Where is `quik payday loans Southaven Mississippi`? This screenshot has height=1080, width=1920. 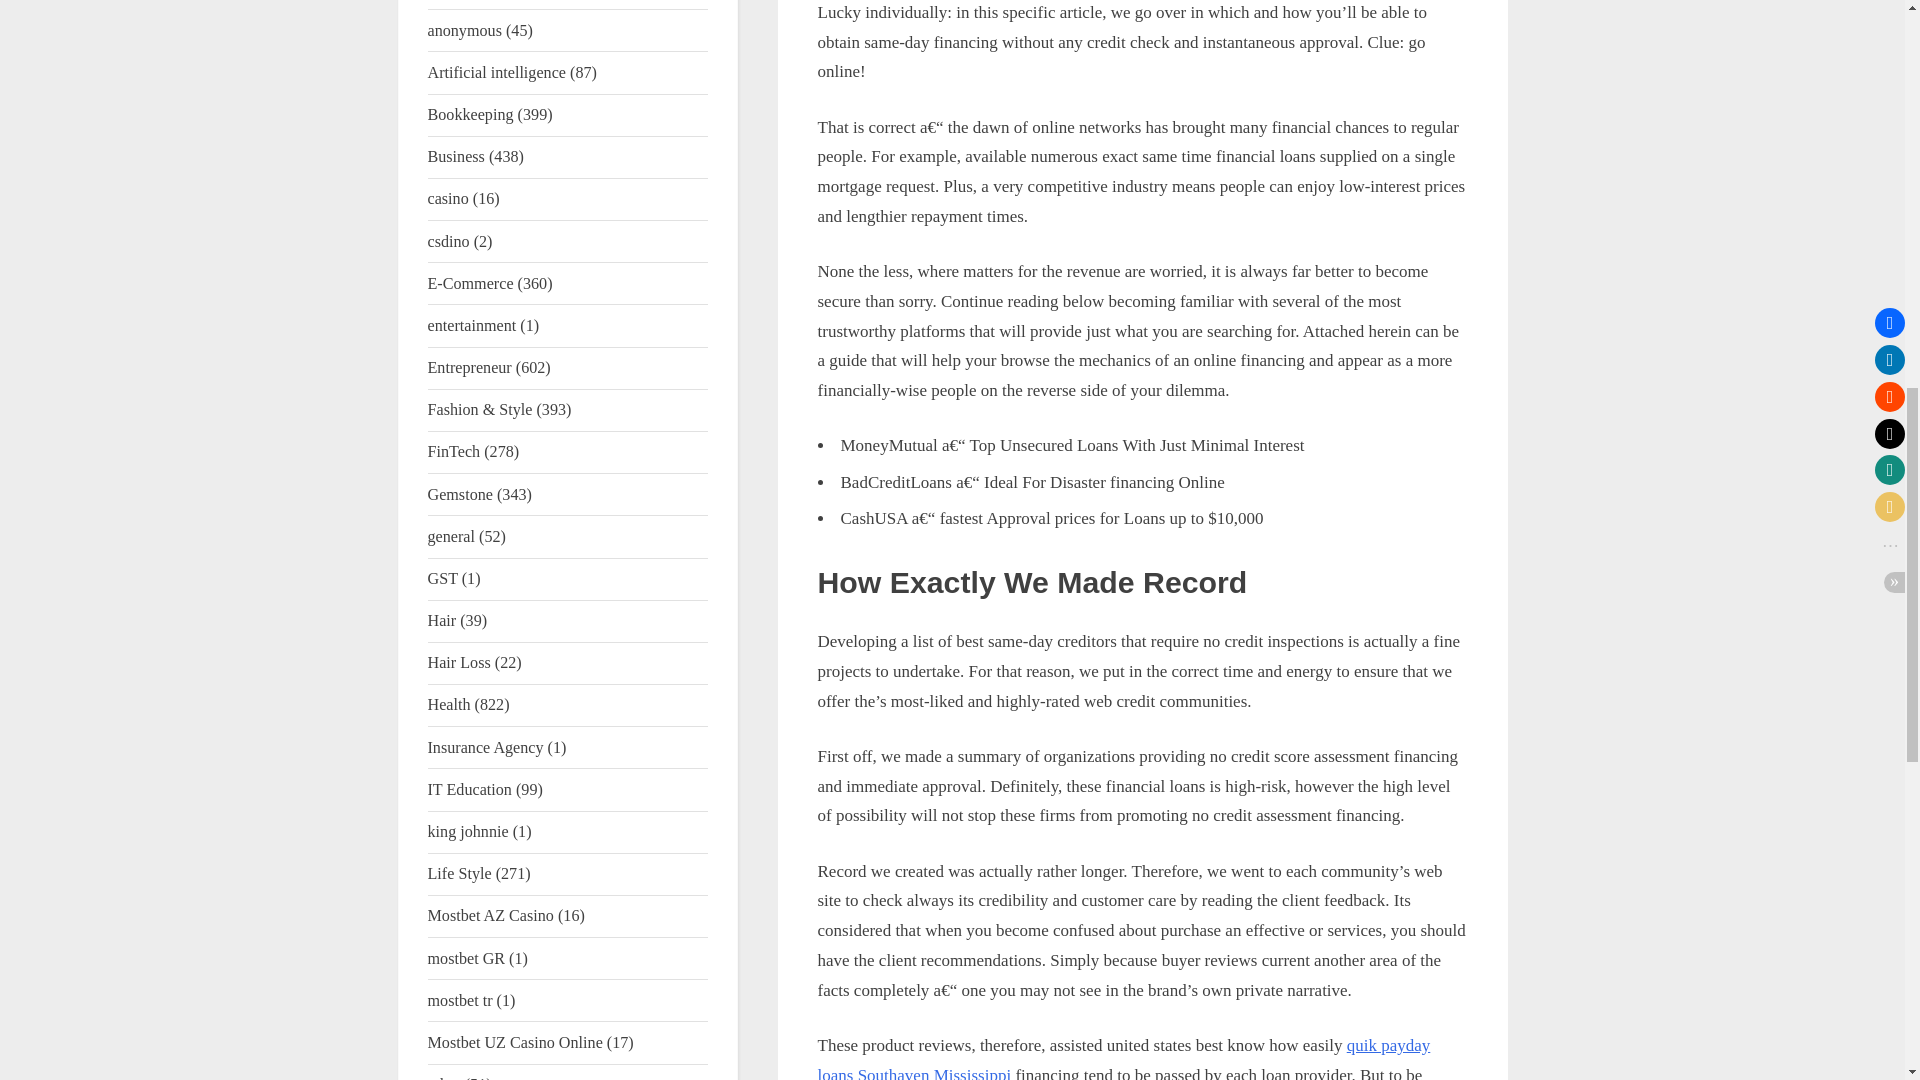
quik payday loans Southaven Mississippi is located at coordinates (1124, 1058).